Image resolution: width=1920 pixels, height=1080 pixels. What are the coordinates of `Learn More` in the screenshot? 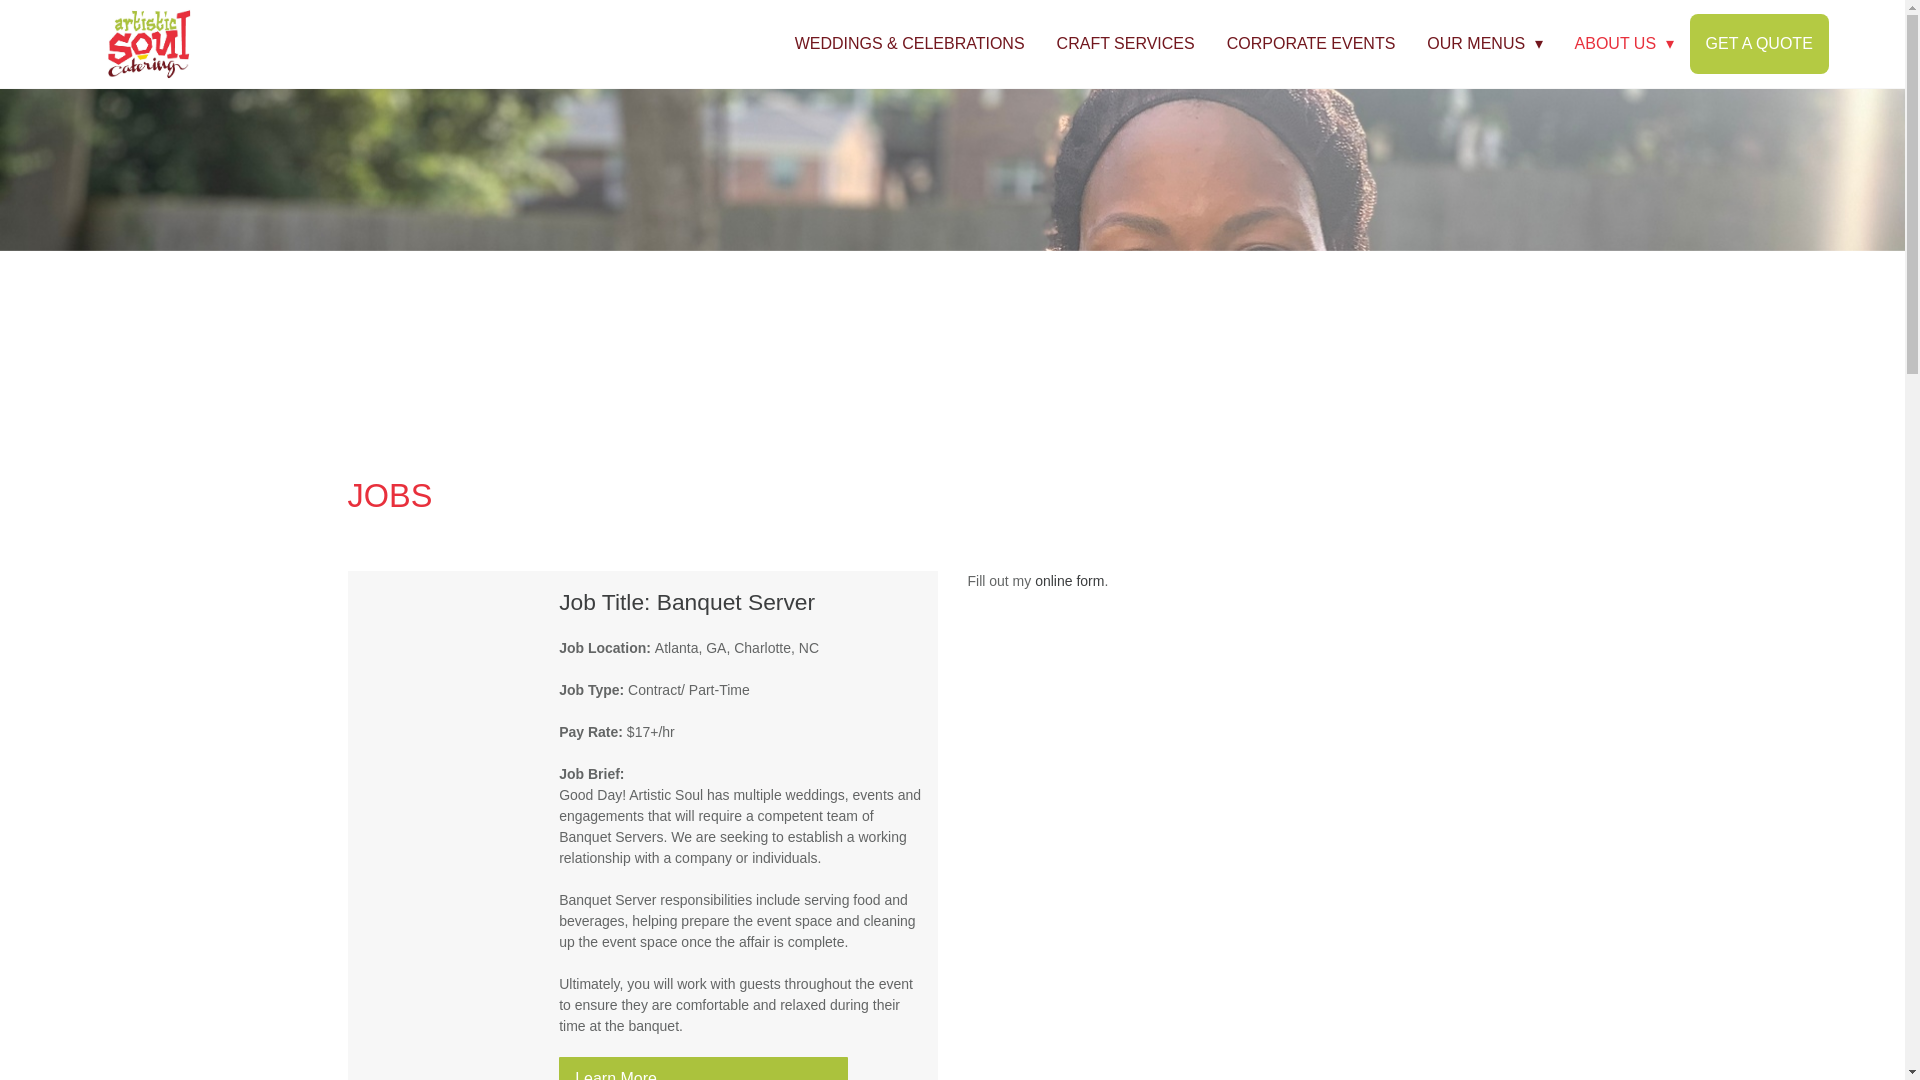 It's located at (703, 1068).